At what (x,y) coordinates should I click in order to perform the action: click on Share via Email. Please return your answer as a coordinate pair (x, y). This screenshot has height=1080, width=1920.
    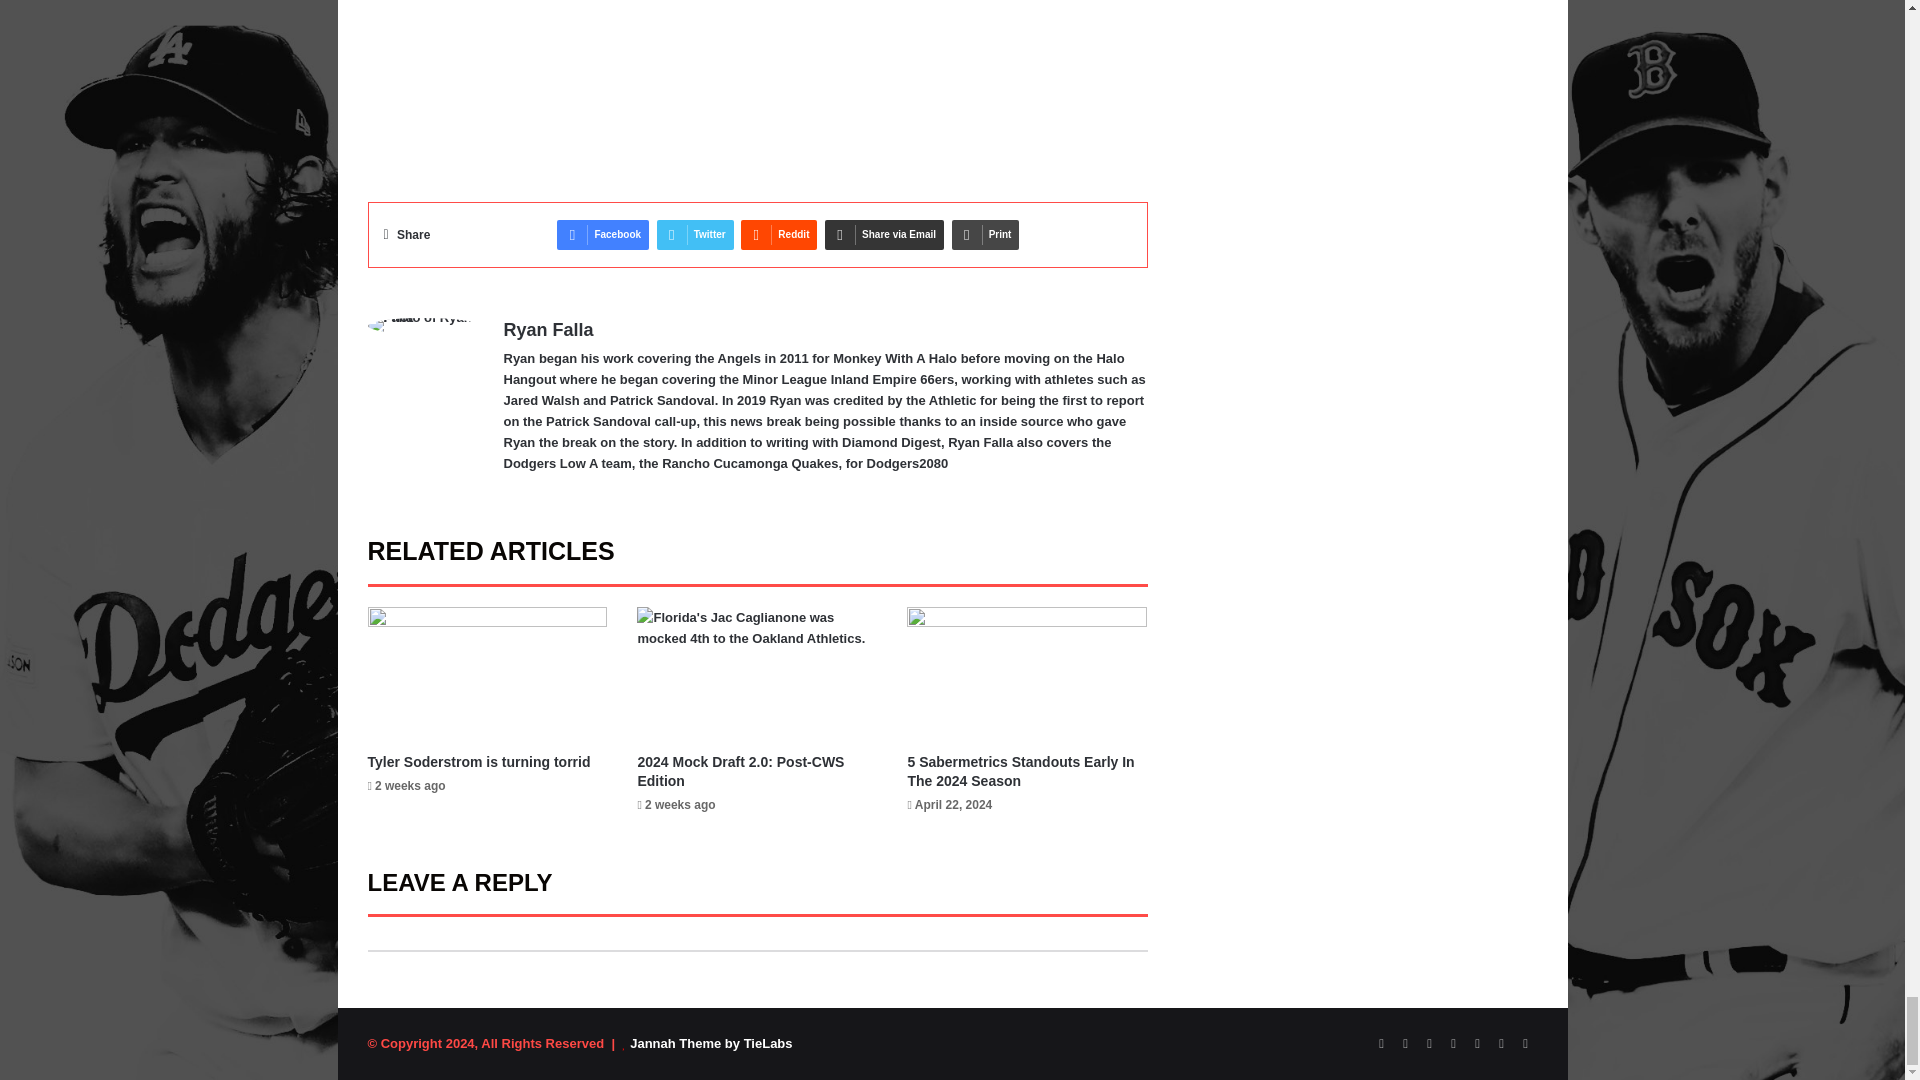
    Looking at the image, I should click on (884, 234).